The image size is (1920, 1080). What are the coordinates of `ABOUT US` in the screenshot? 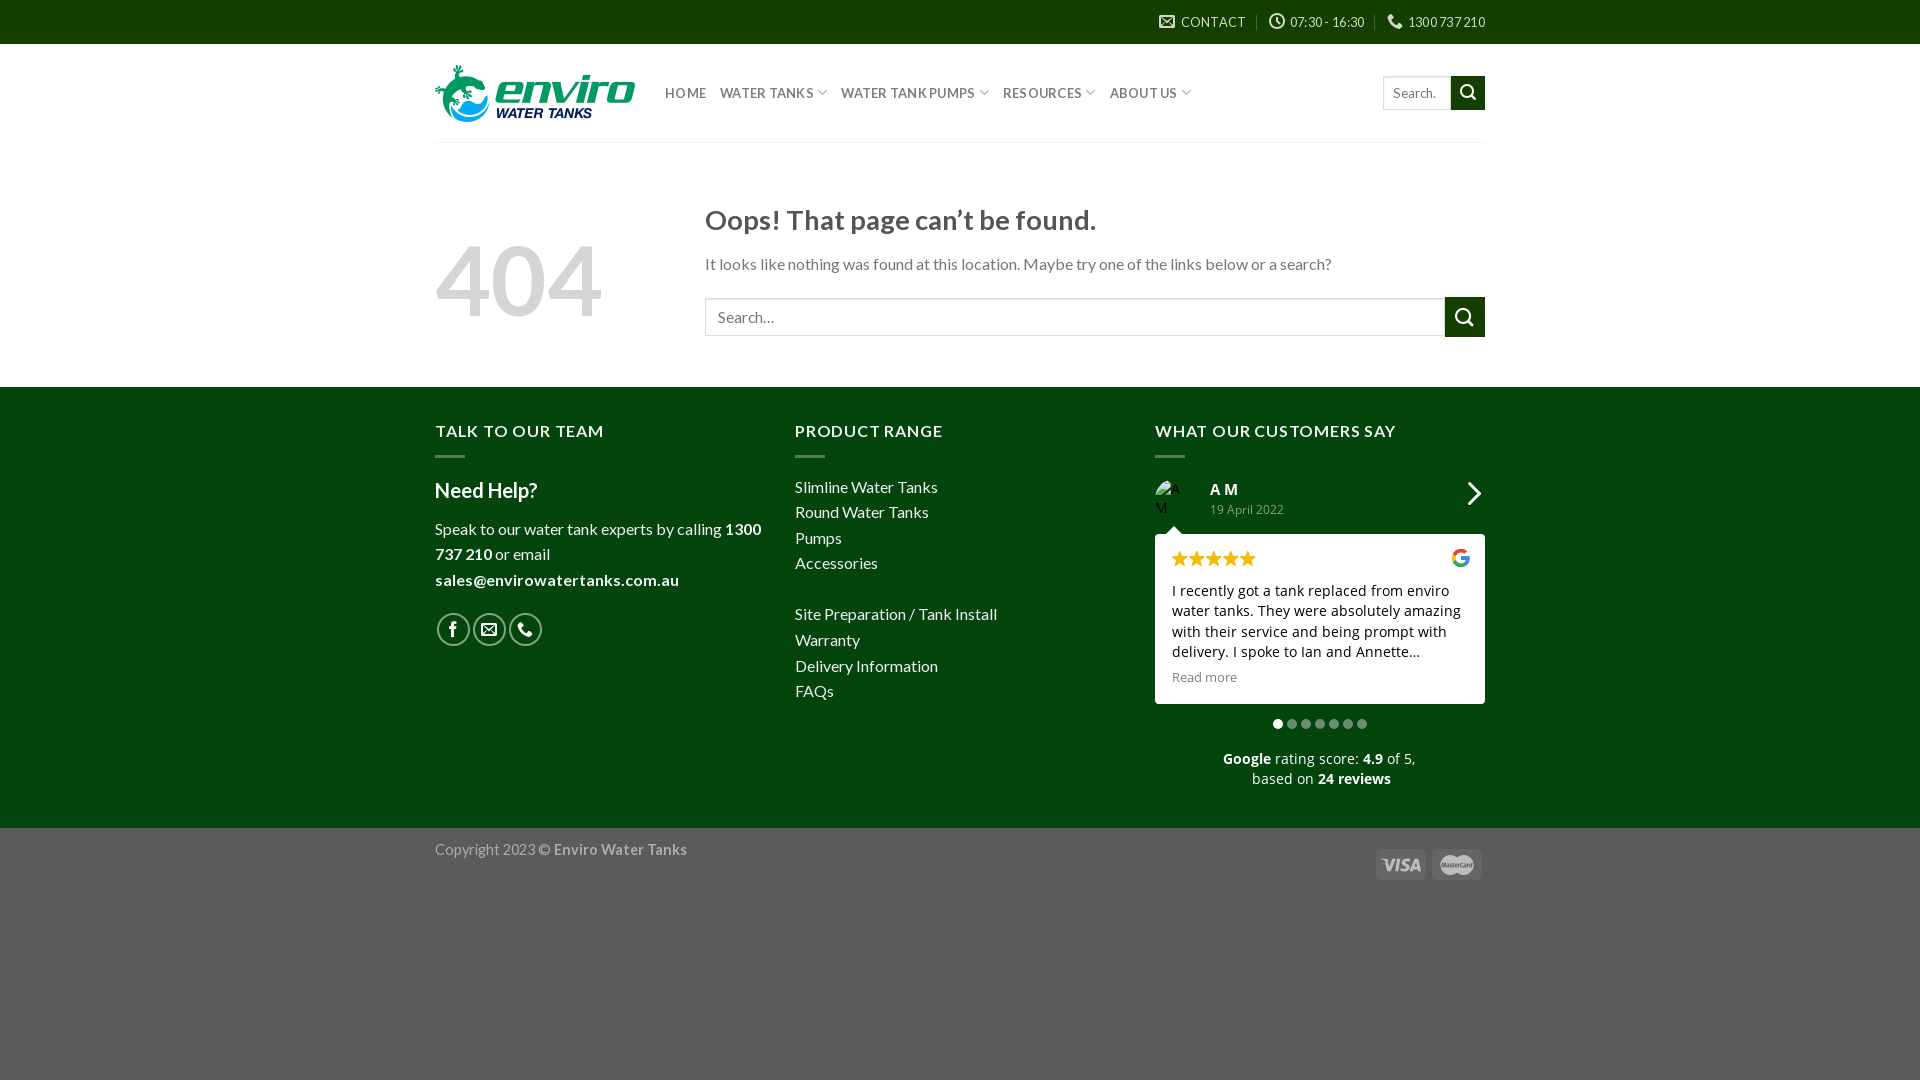 It's located at (1151, 92).